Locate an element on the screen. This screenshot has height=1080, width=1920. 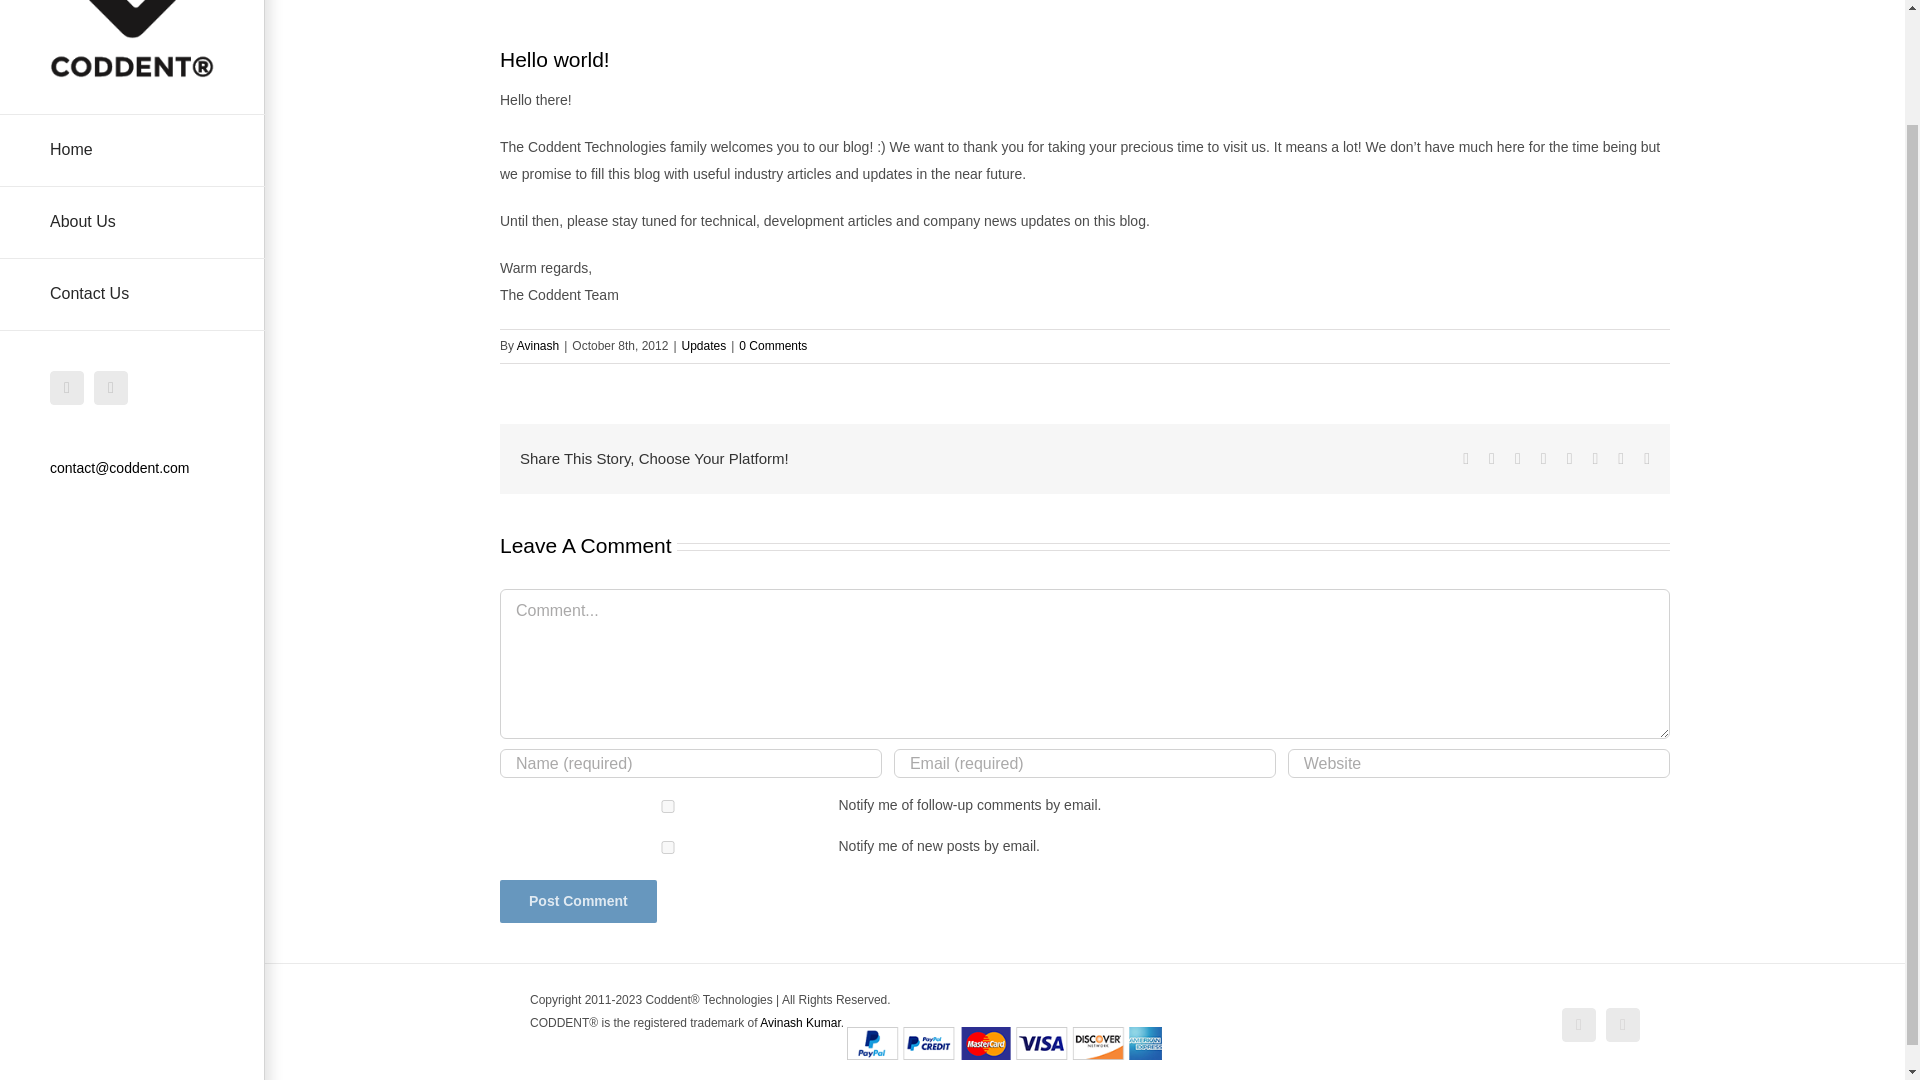
subscribe is located at coordinates (667, 806).